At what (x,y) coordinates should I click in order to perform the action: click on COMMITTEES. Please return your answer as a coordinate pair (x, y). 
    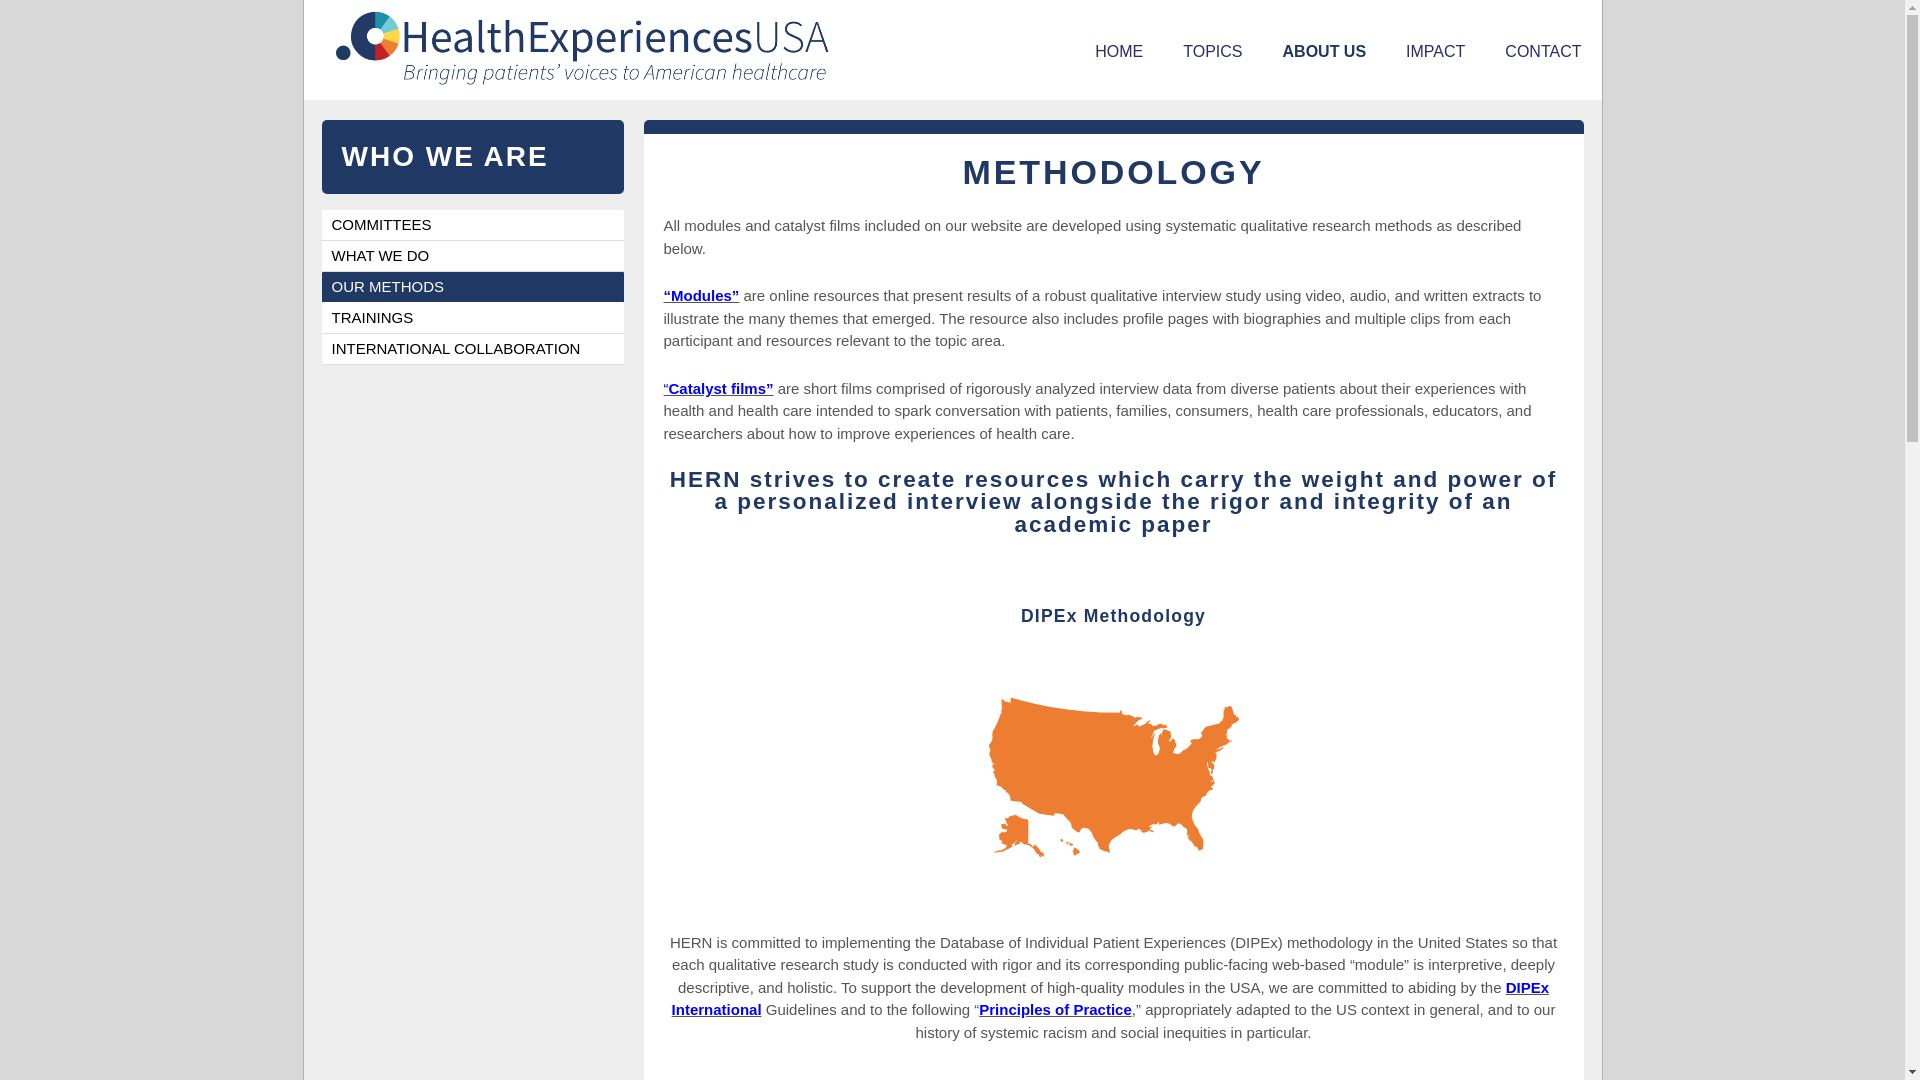
    Looking at the image, I should click on (473, 224).